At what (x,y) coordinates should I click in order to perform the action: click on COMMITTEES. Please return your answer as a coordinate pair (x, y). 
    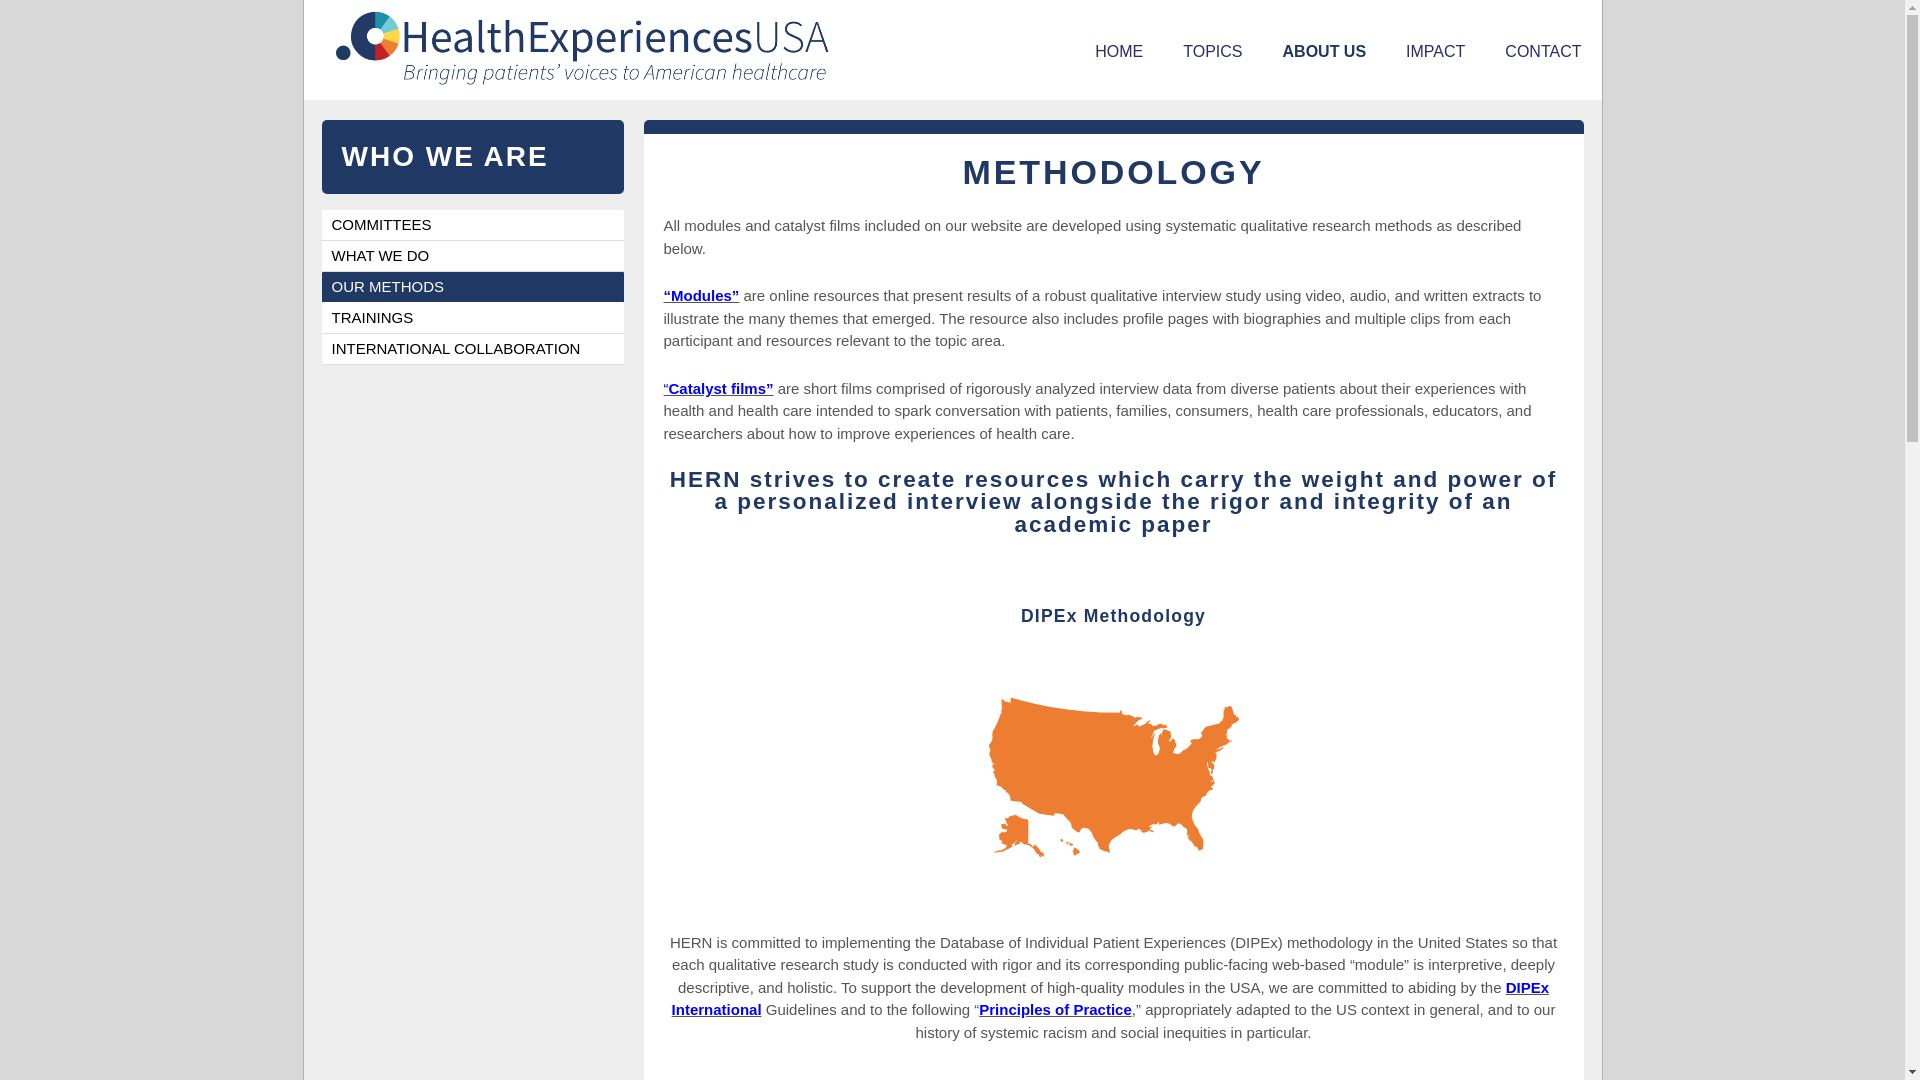
    Looking at the image, I should click on (473, 224).